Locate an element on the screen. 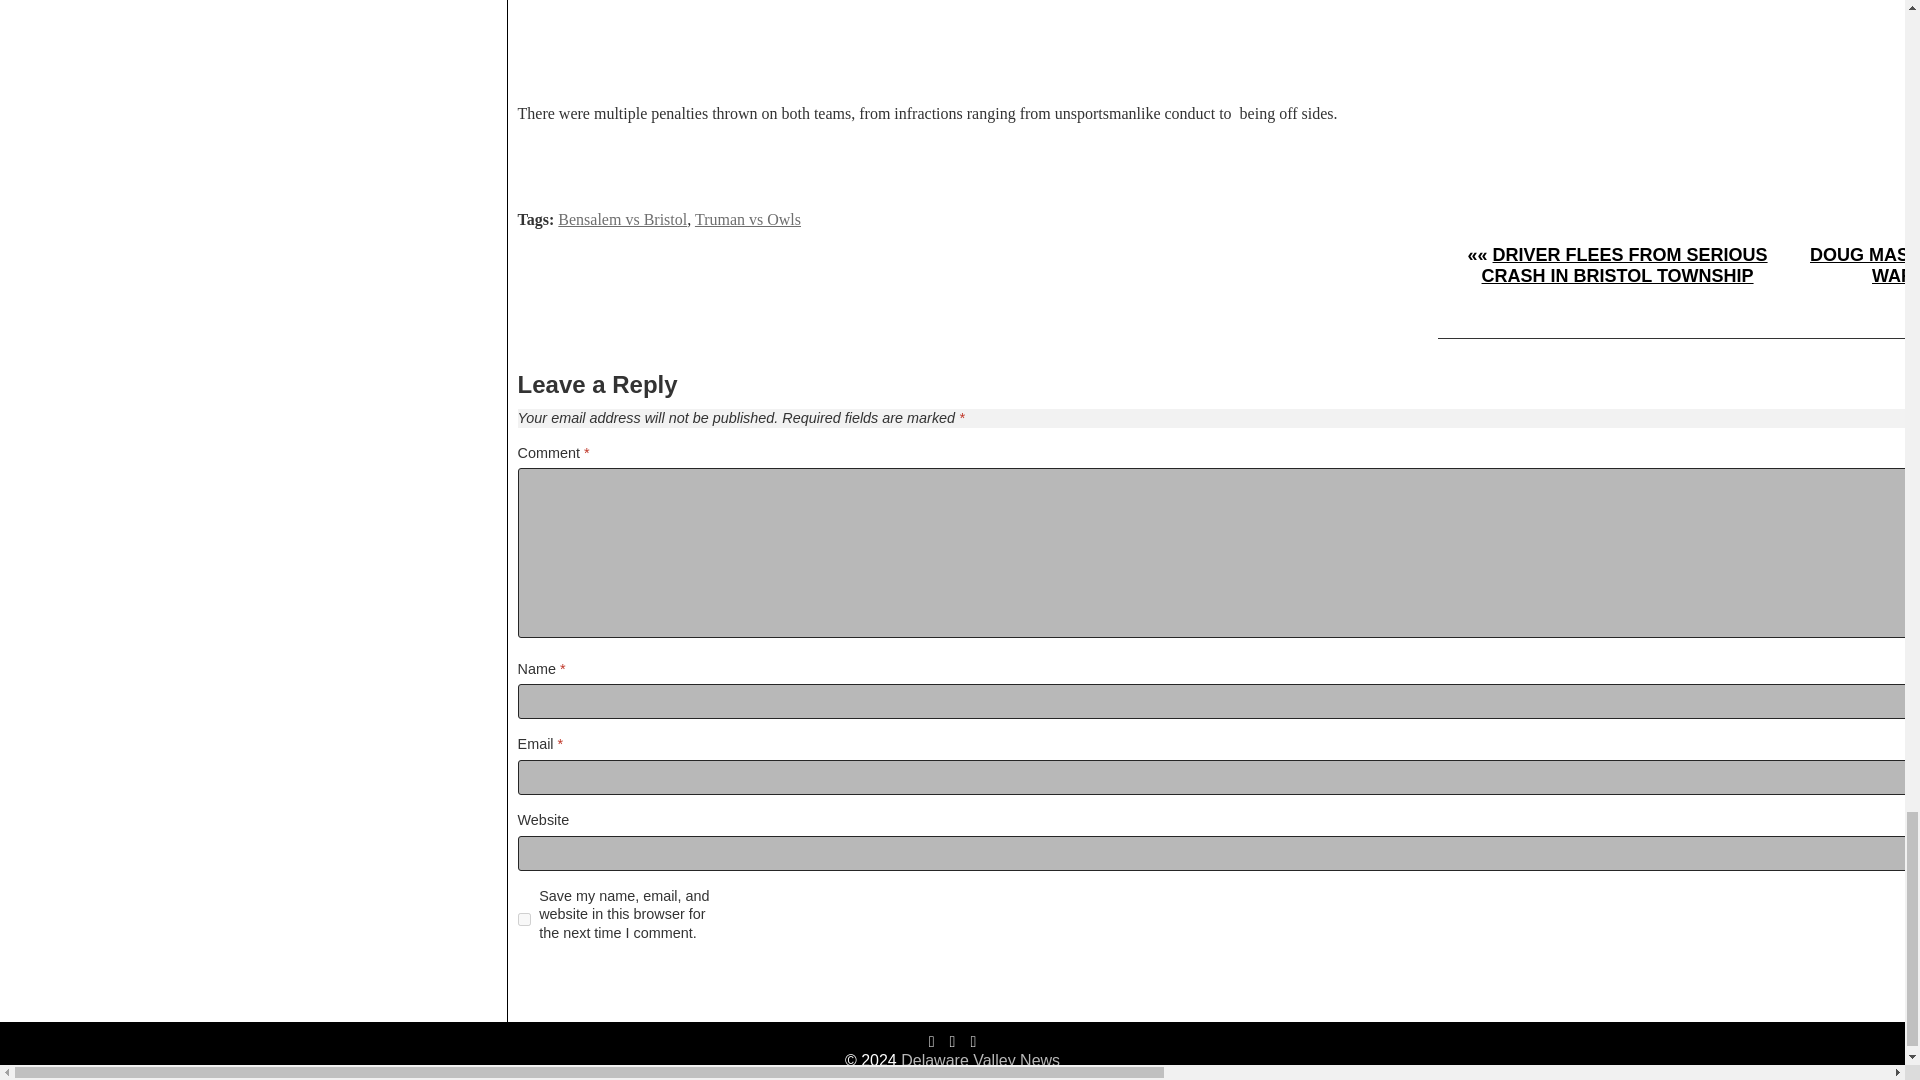 The image size is (1920, 1080). DOUG MASTRIANO INVITES MEDIA TO WARMINSTER RALLY is located at coordinates (1865, 266).